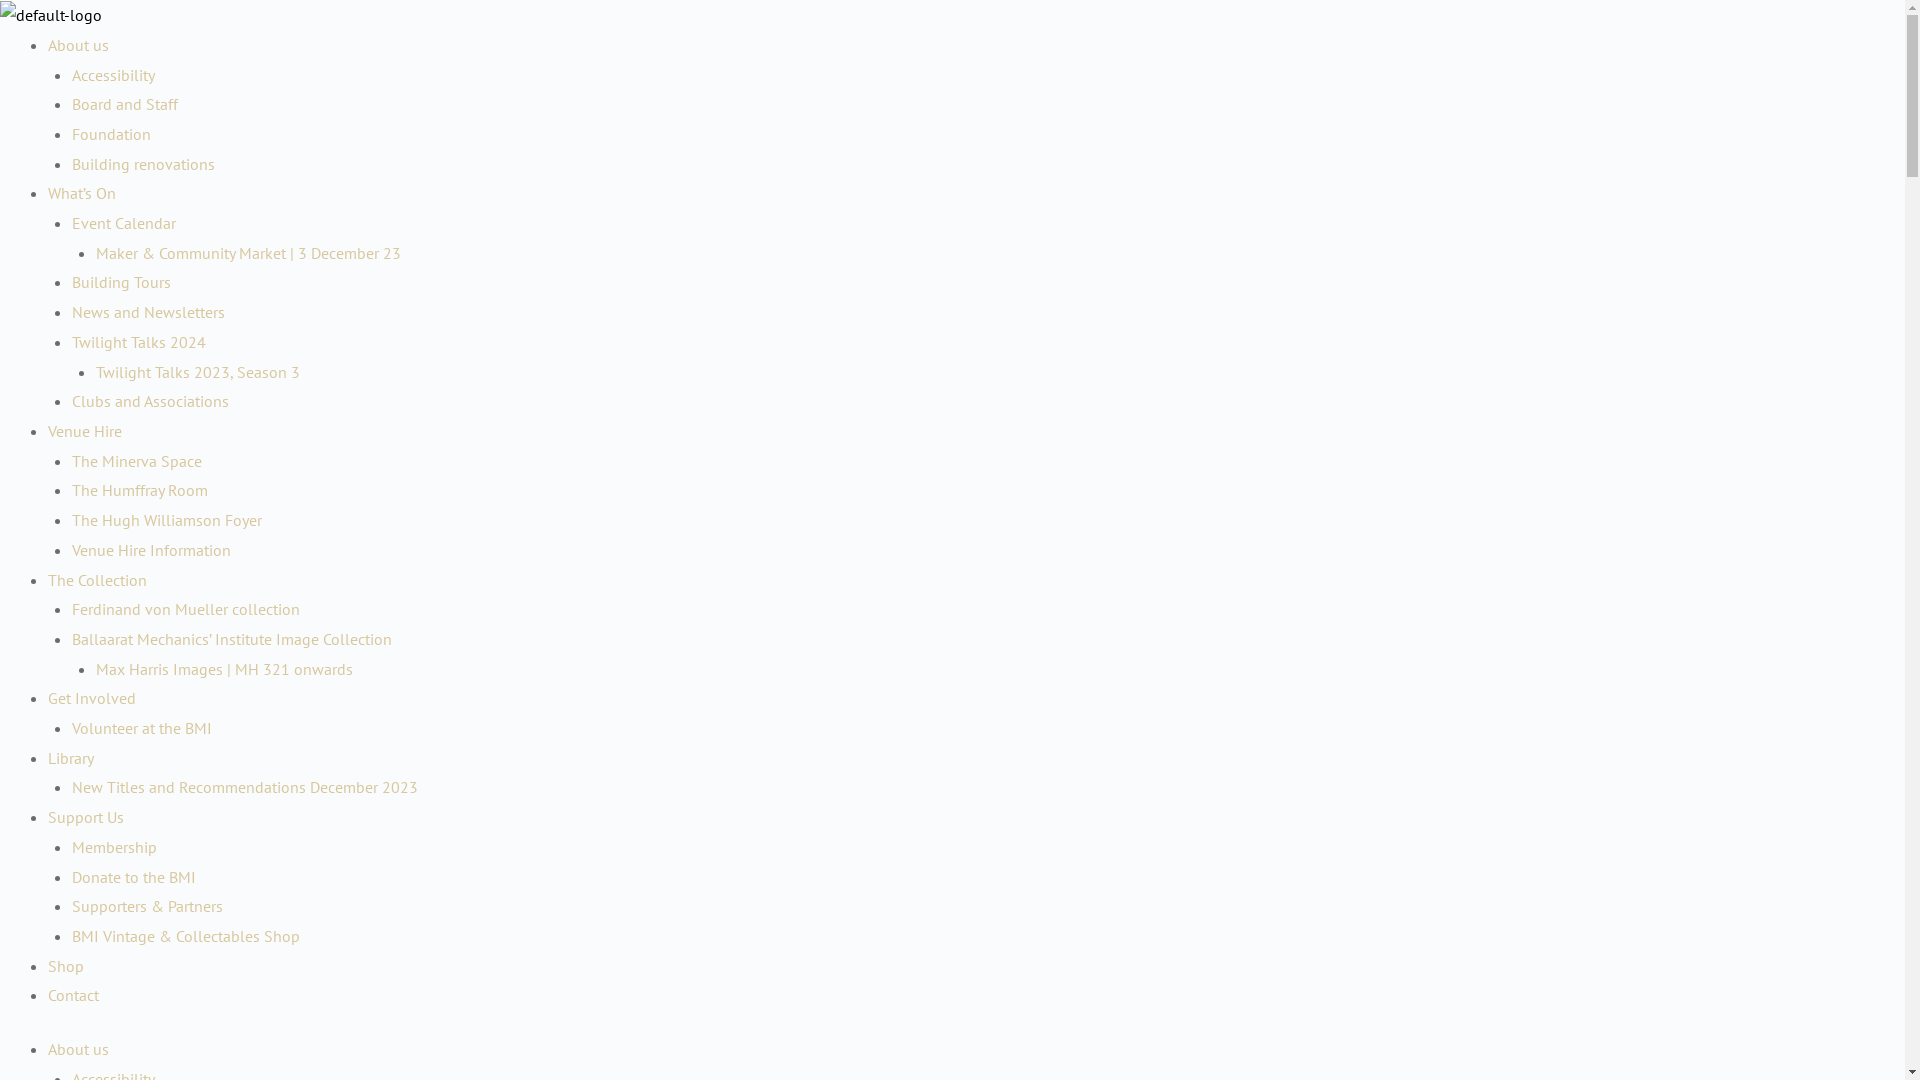 The width and height of the screenshot is (1920, 1080). Describe the element at coordinates (152, 550) in the screenshot. I see `Venue Hire Information` at that location.